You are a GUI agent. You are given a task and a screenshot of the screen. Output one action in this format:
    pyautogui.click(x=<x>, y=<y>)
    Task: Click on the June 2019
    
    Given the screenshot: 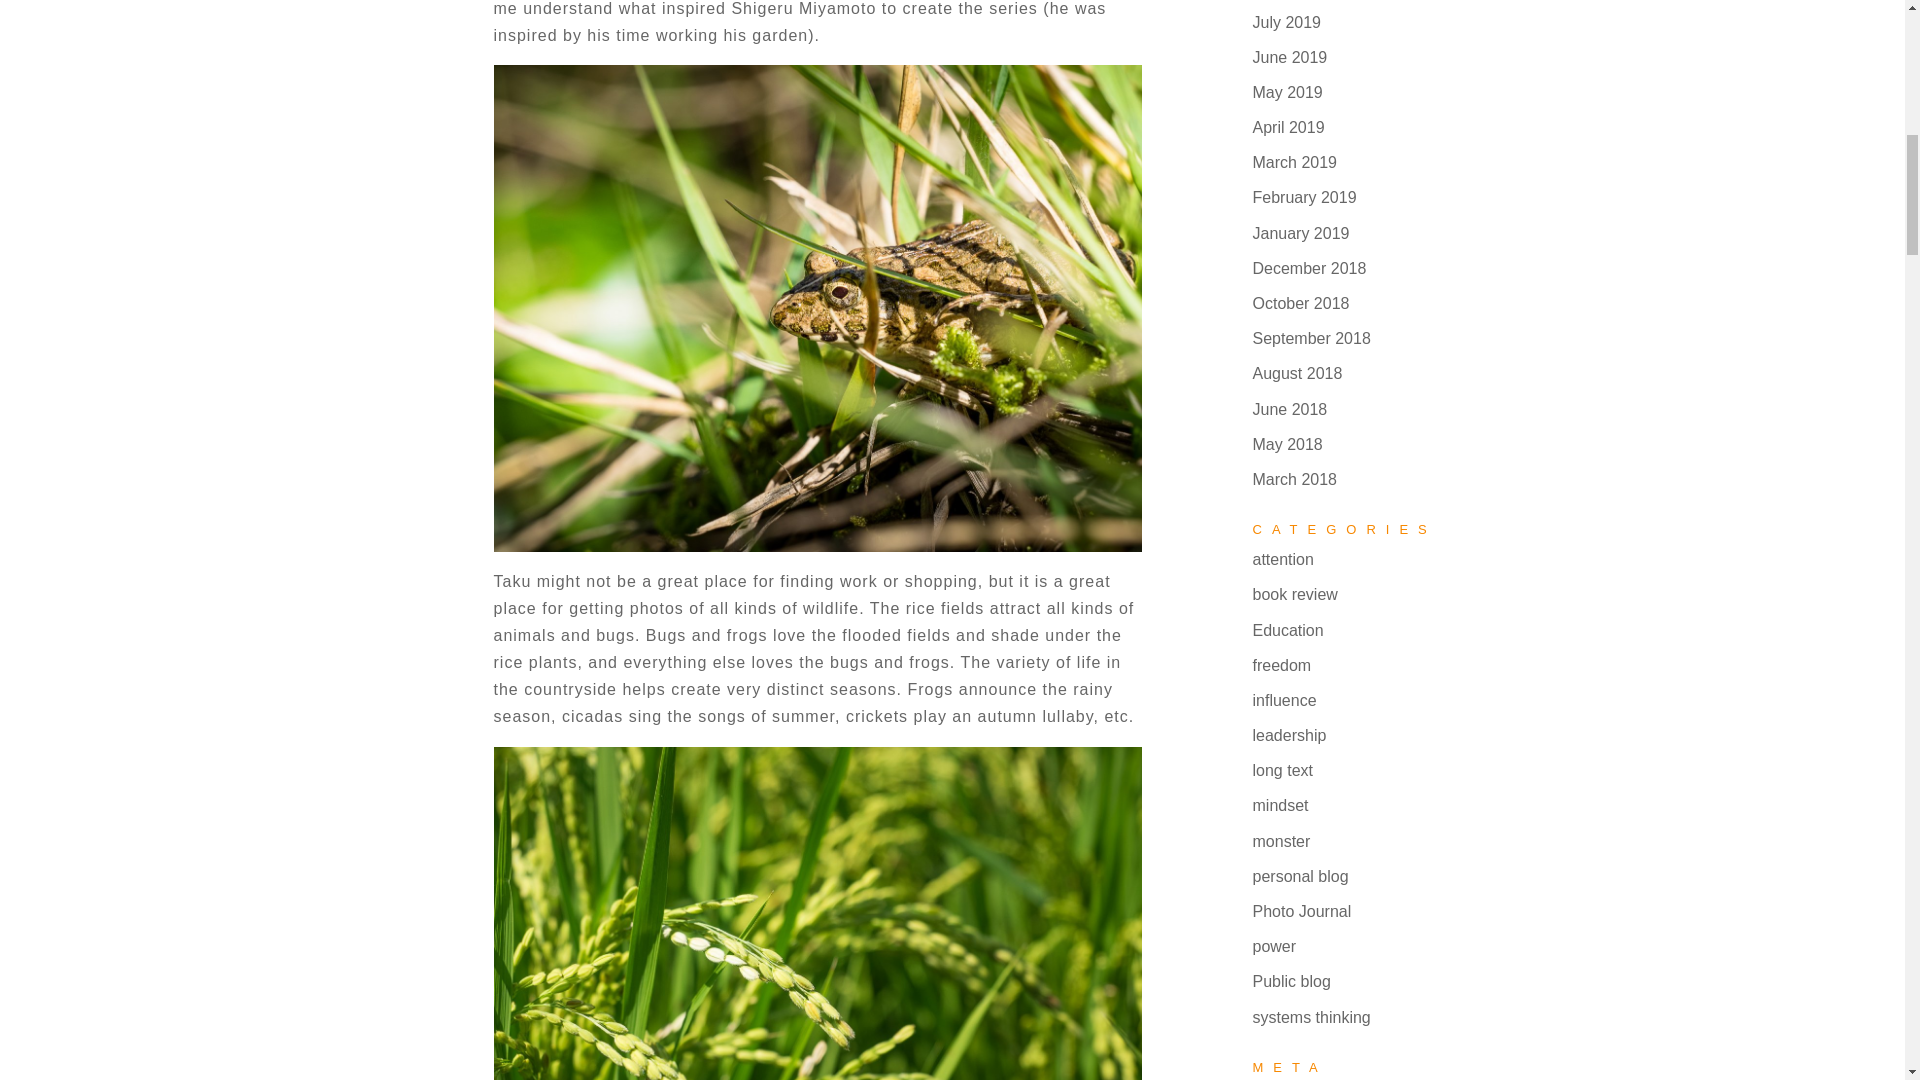 What is the action you would take?
    pyautogui.click(x=1288, y=56)
    